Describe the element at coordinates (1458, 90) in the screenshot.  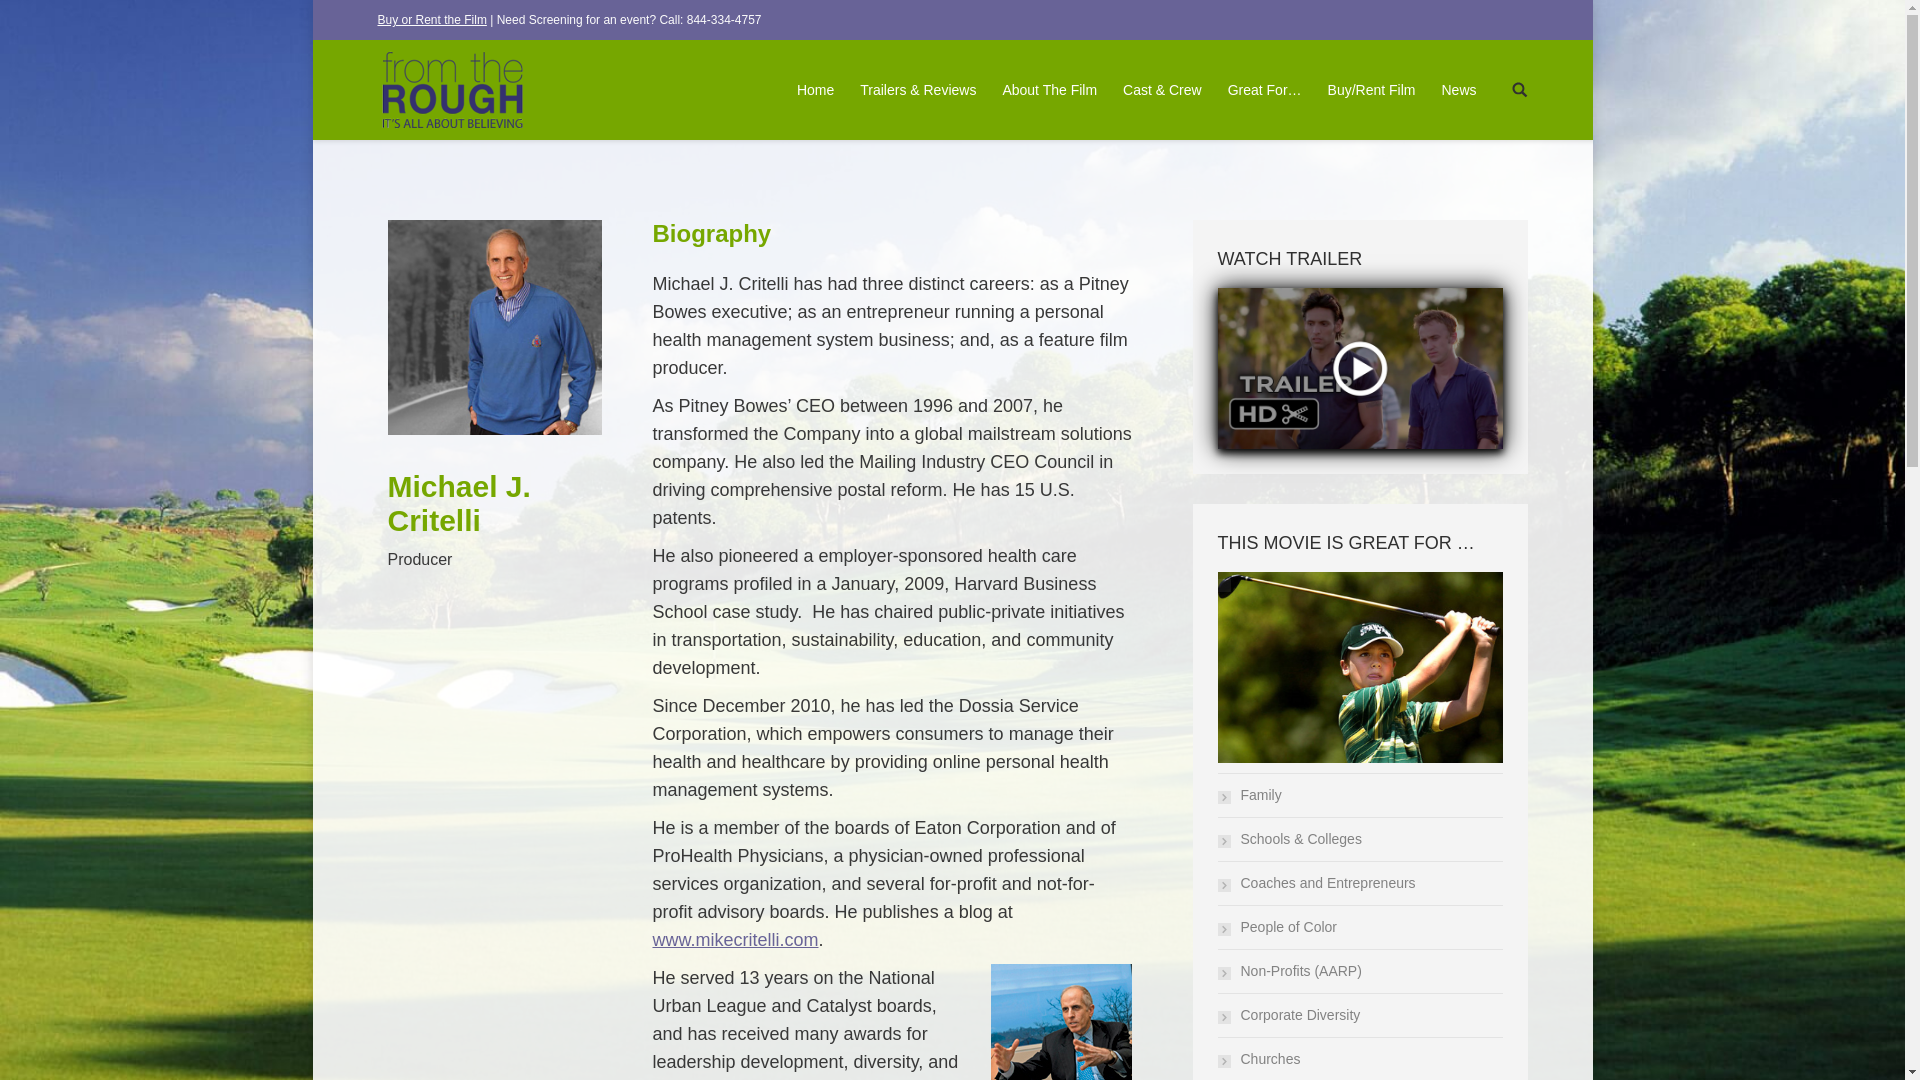
I see `News` at that location.